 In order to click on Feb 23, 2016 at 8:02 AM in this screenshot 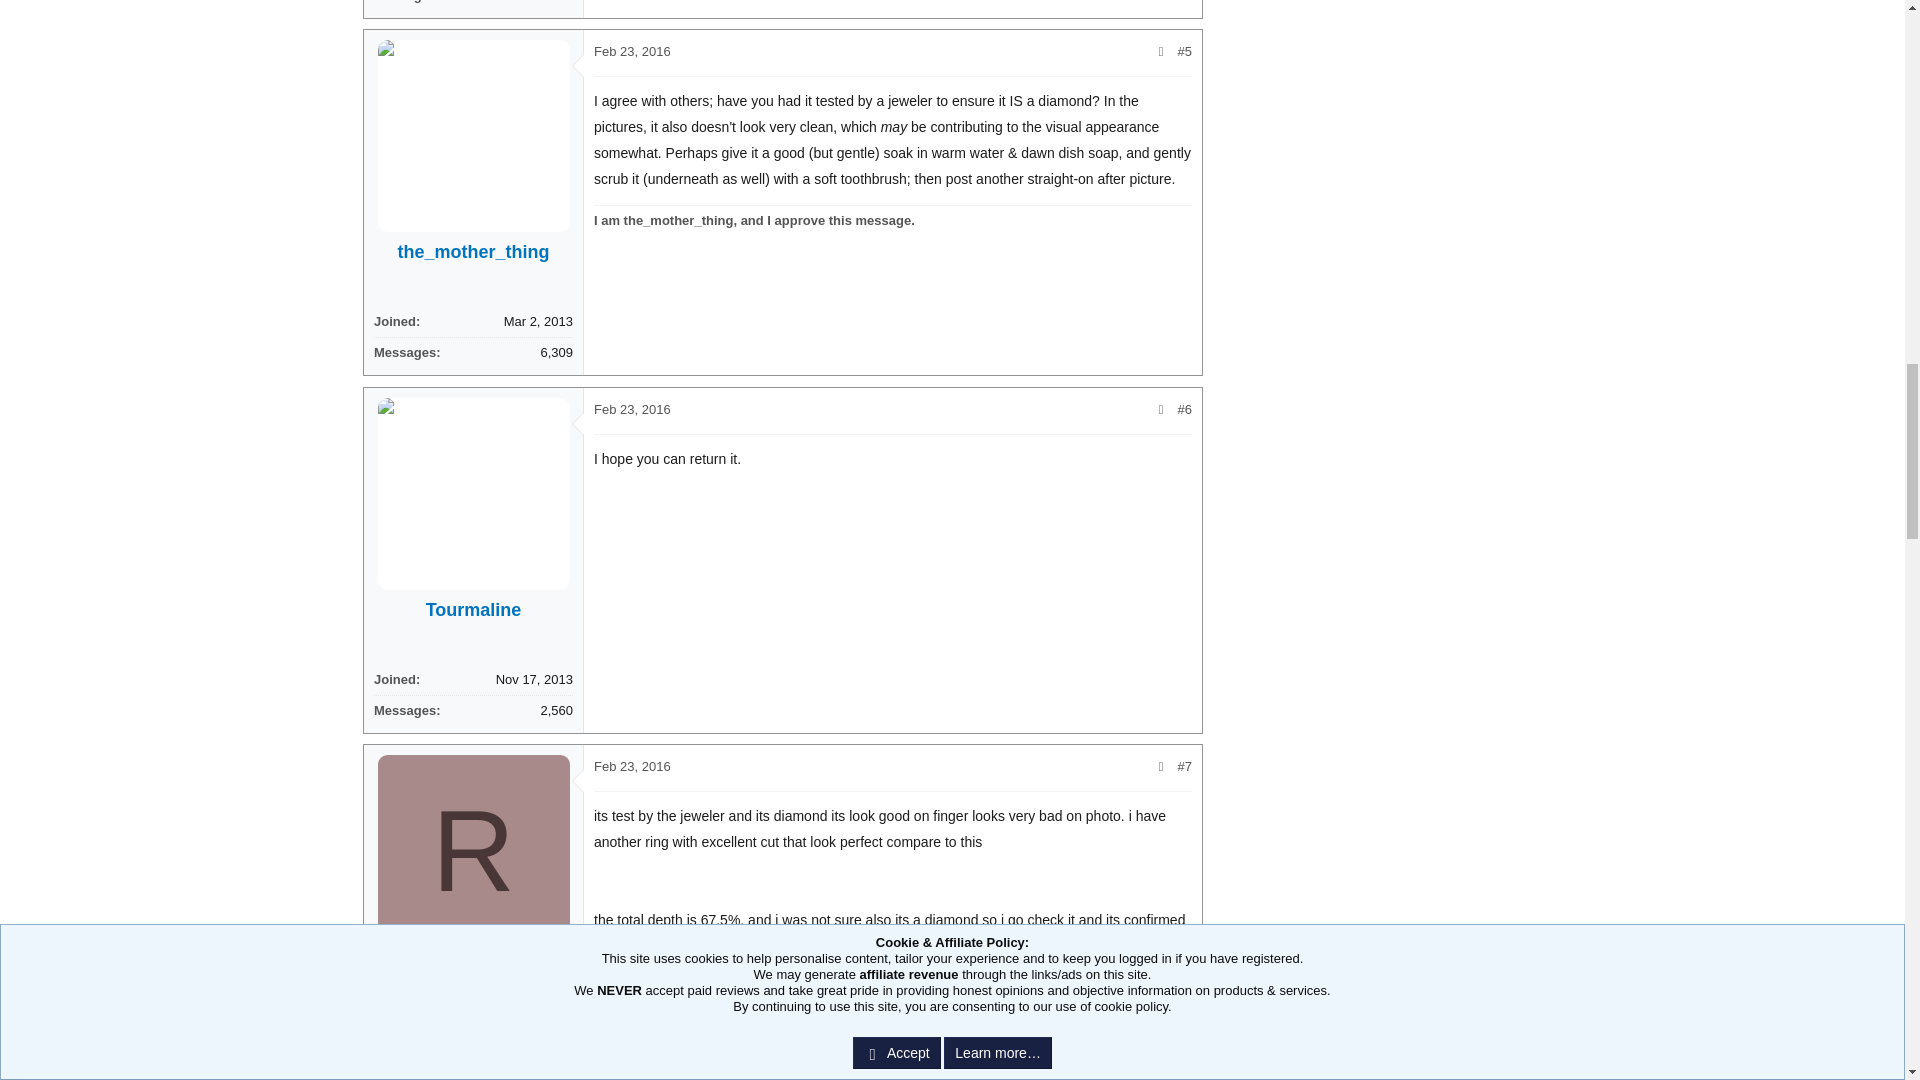, I will do `click(632, 766)`.